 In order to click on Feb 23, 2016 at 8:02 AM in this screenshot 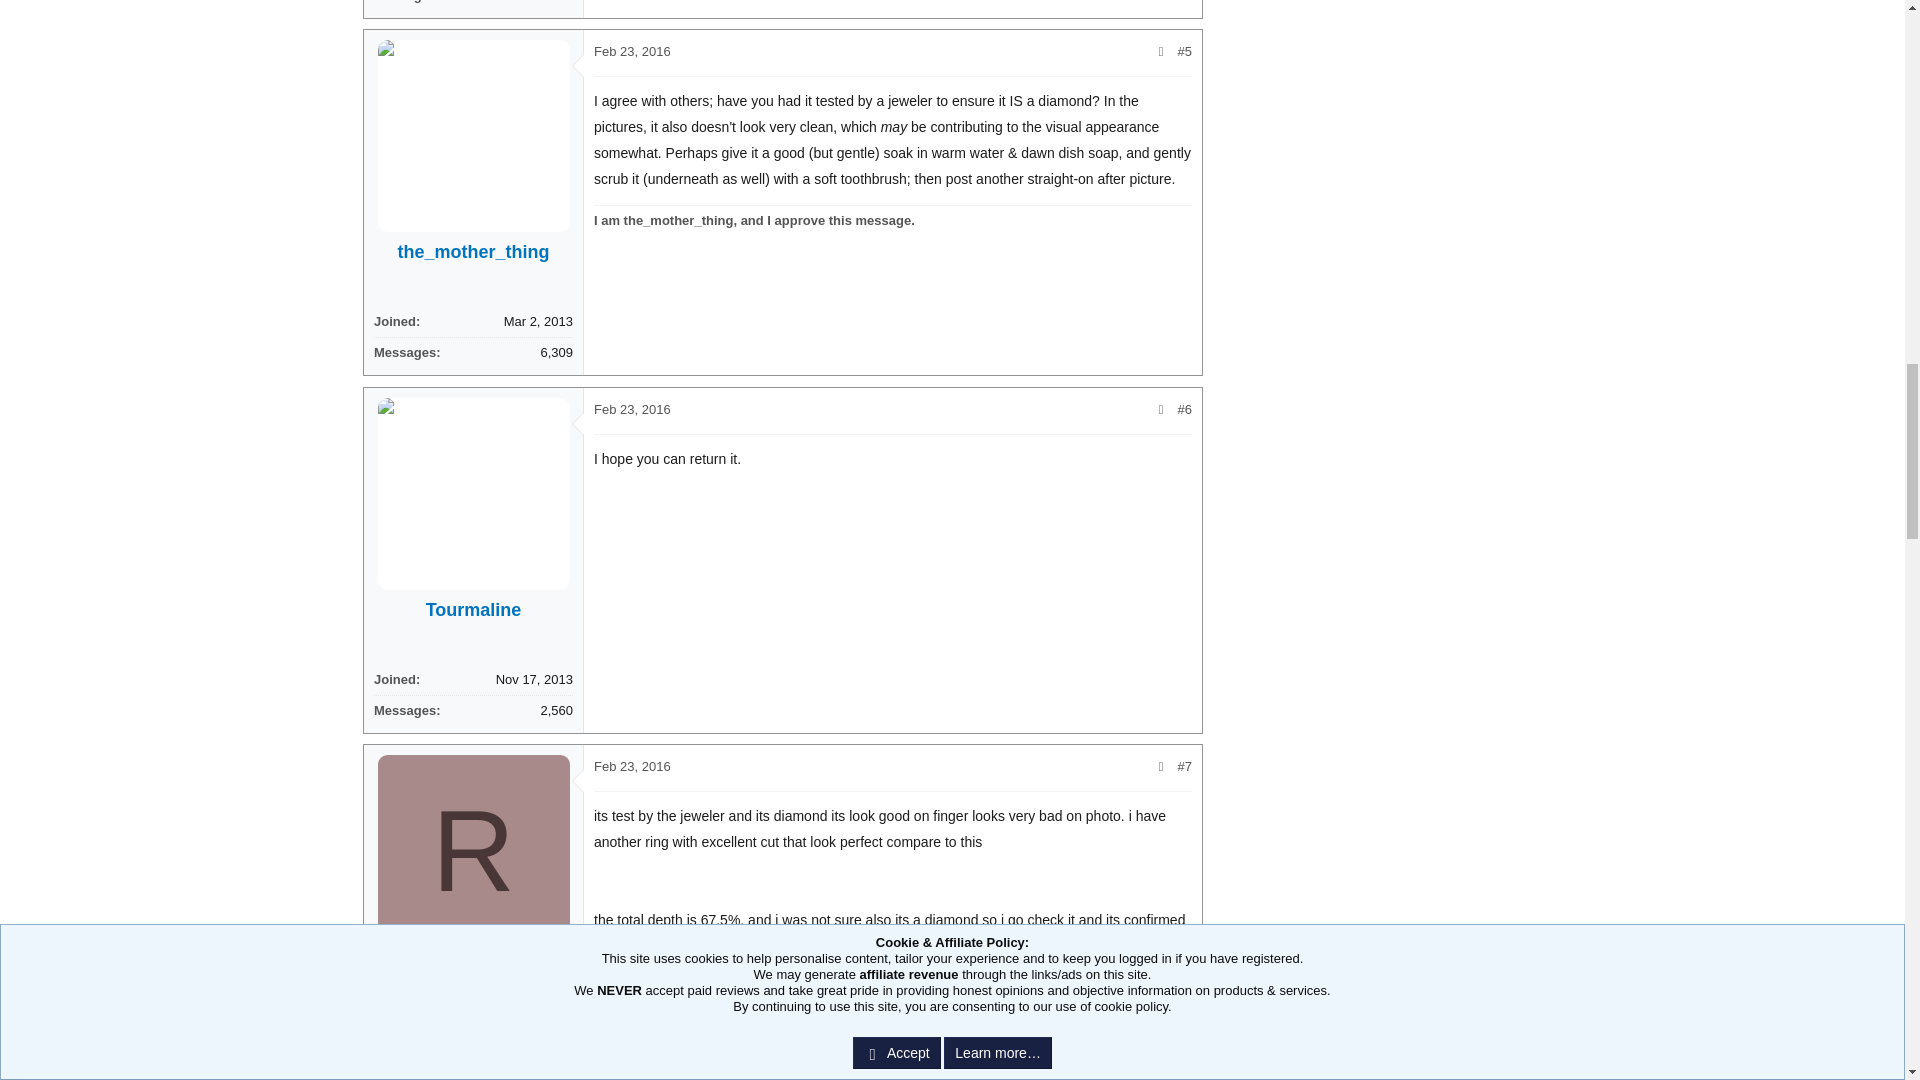, I will do `click(632, 766)`.